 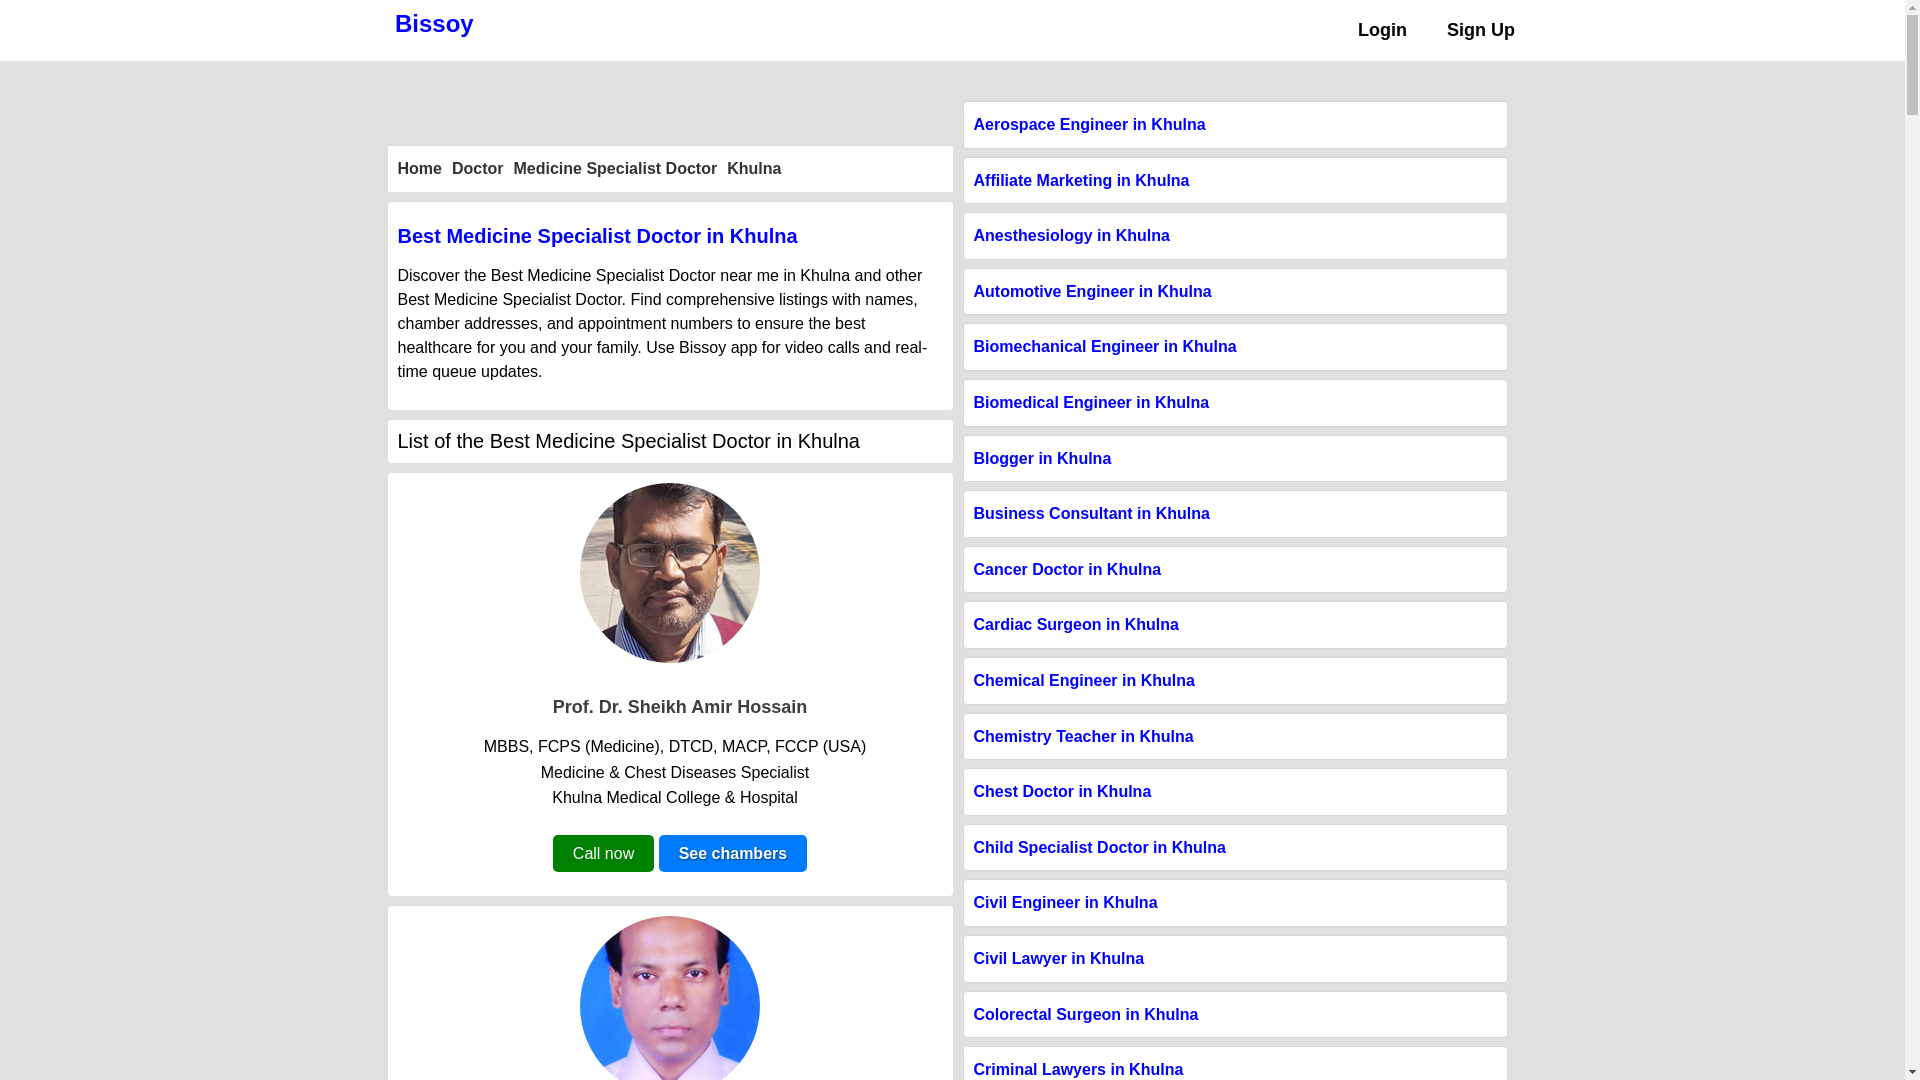 I want to click on Login, so click(x=1382, y=30).